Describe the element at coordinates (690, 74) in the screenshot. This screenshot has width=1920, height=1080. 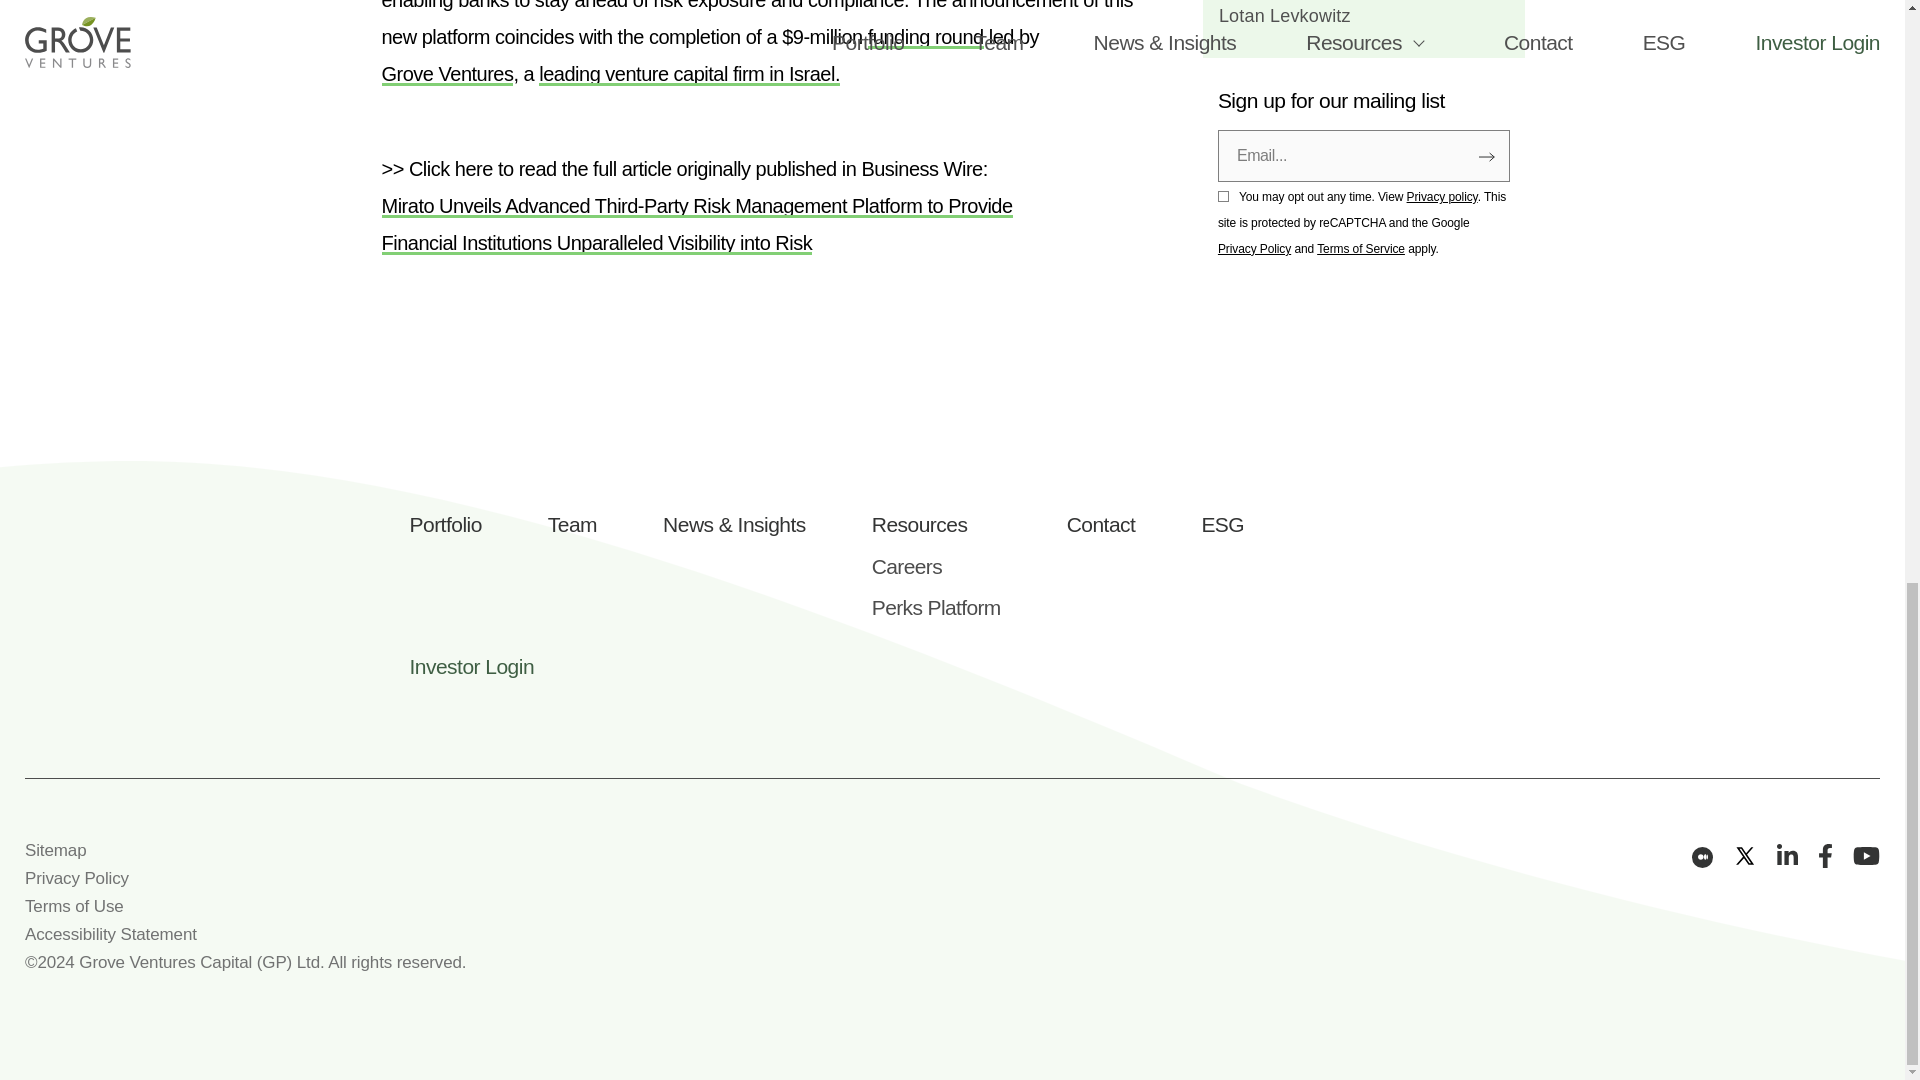
I see `leading venture capital firm in Israel.` at that location.